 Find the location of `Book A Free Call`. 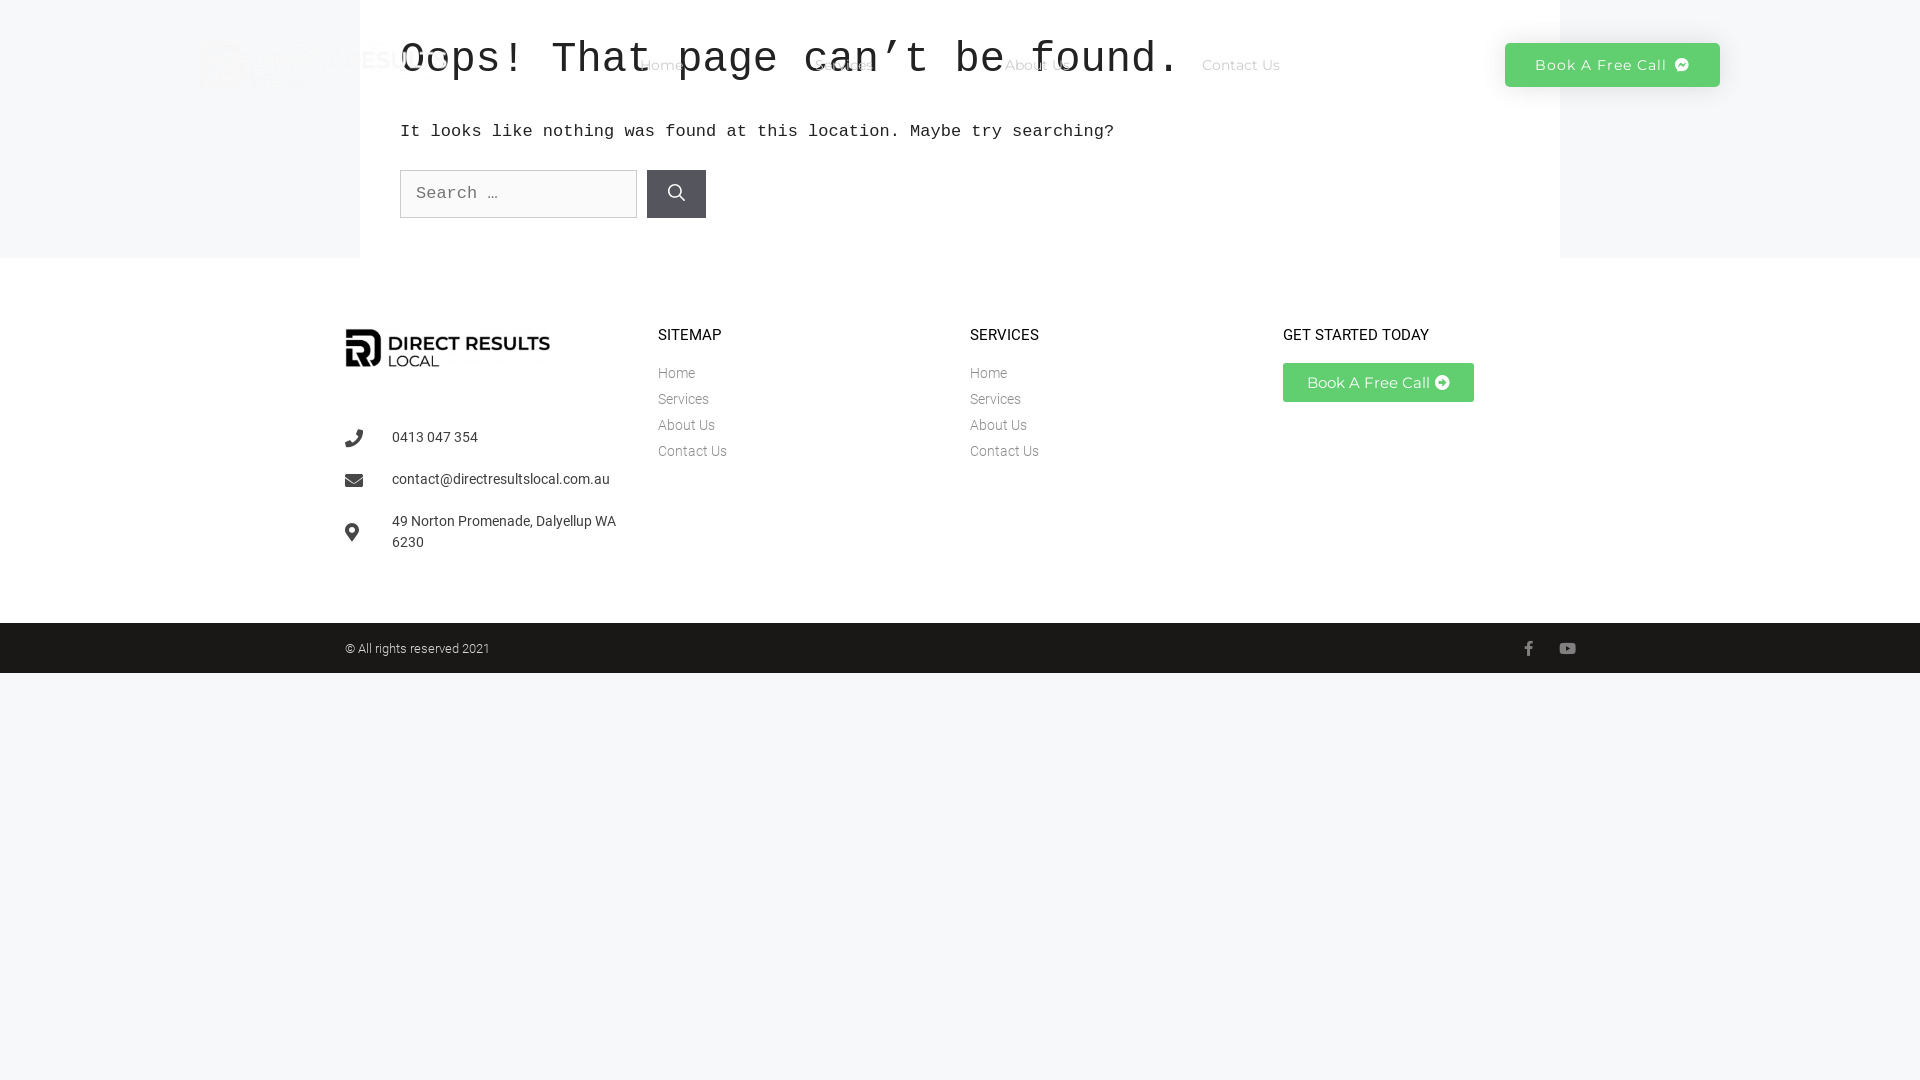

Book A Free Call is located at coordinates (1378, 382).